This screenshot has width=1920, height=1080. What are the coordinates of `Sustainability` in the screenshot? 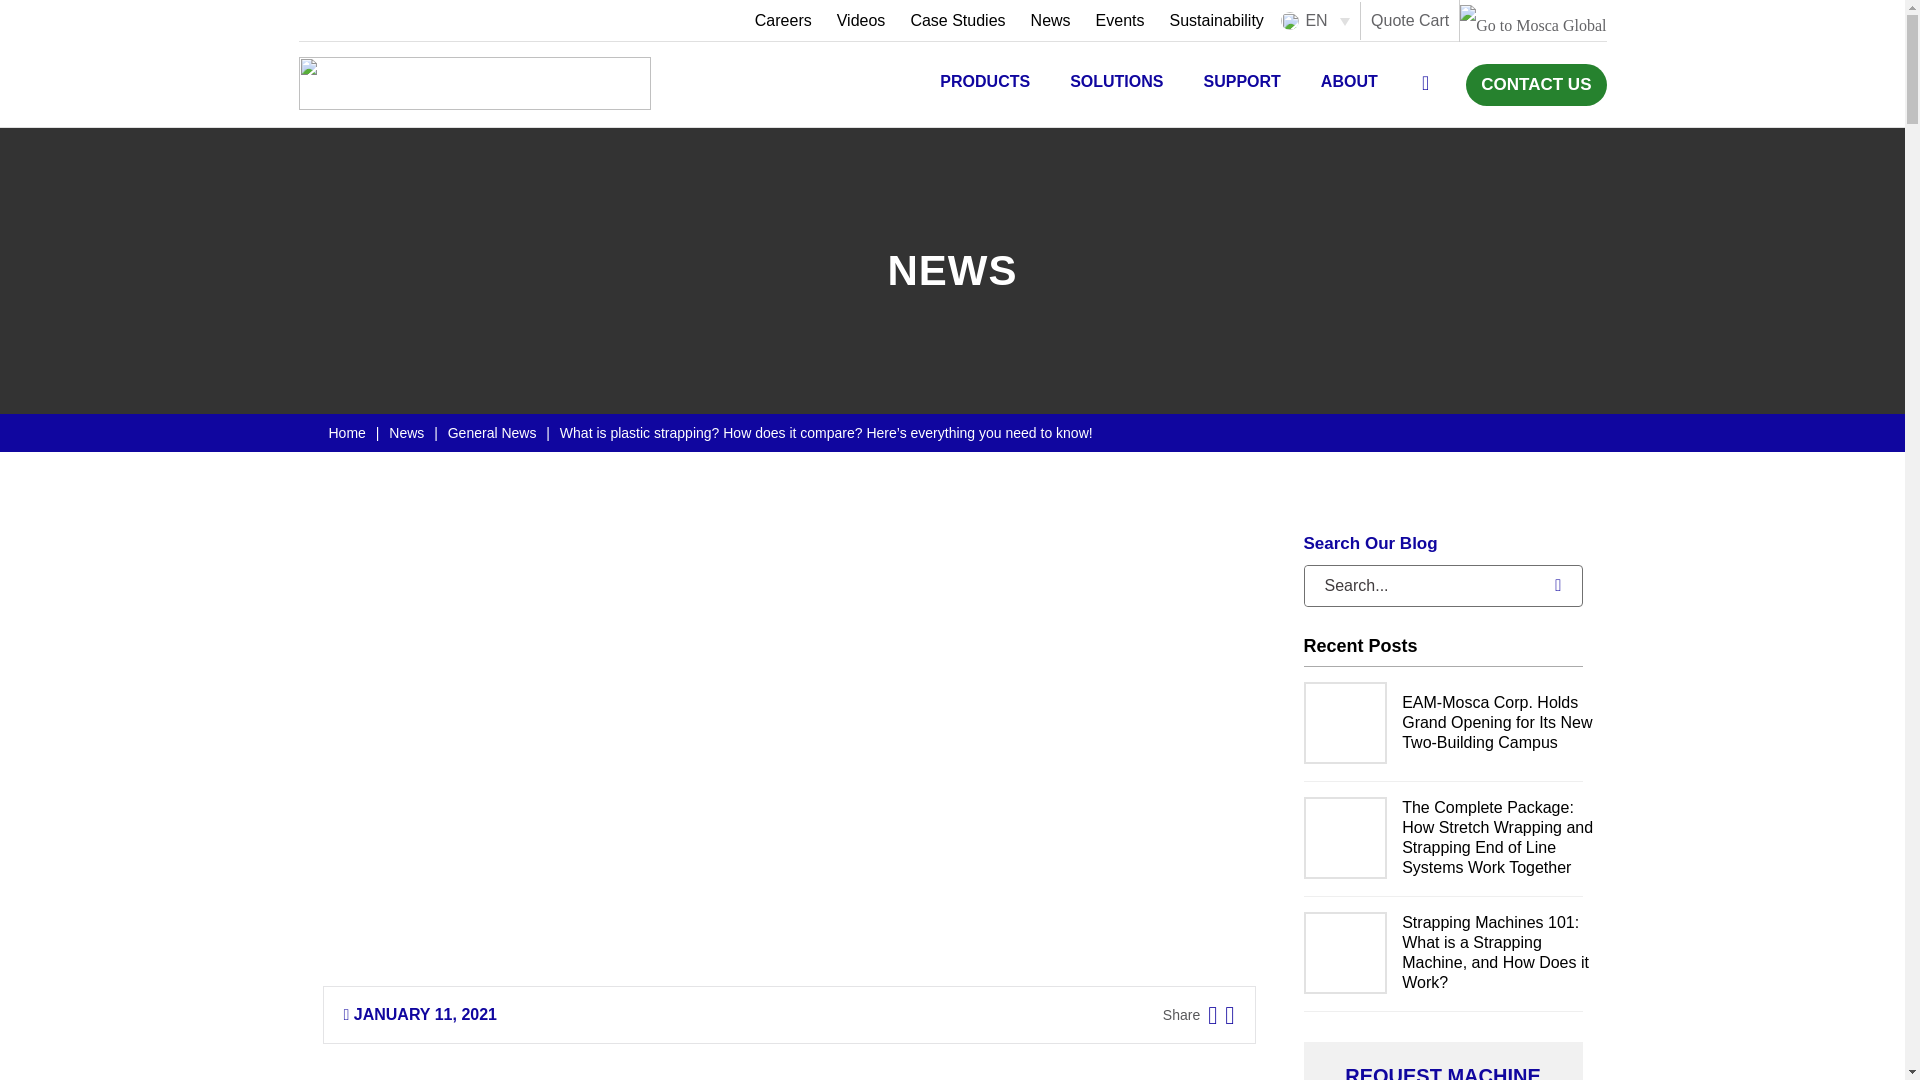 It's located at (1211, 20).